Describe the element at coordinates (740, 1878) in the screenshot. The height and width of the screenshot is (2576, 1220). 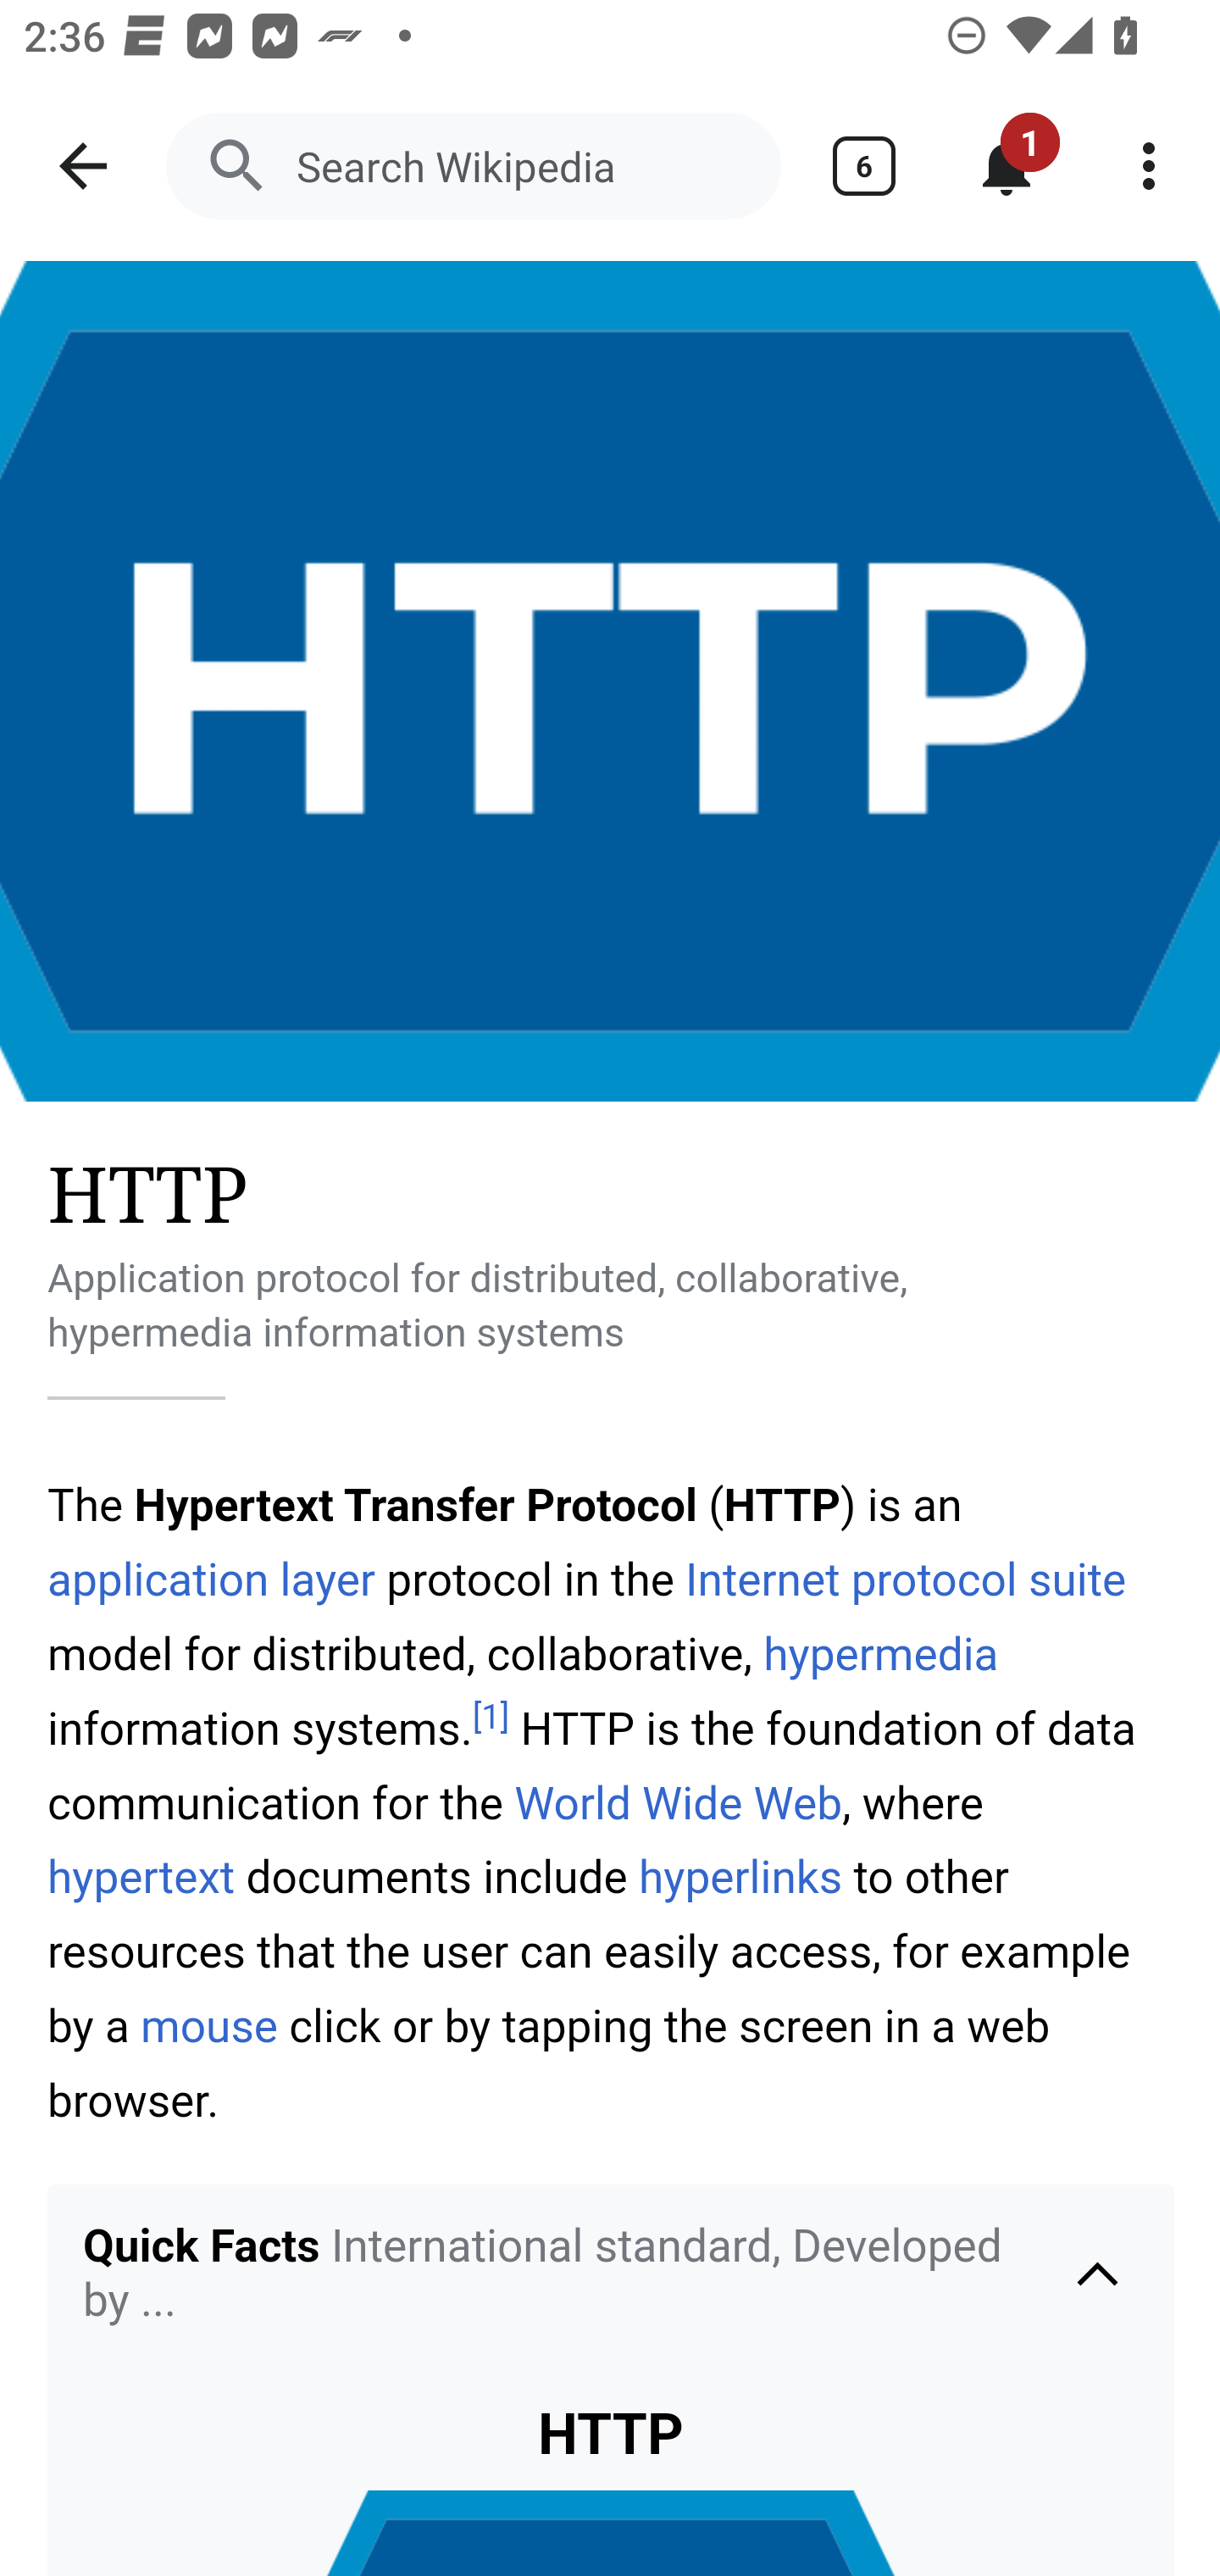
I see `hyperlinks` at that location.